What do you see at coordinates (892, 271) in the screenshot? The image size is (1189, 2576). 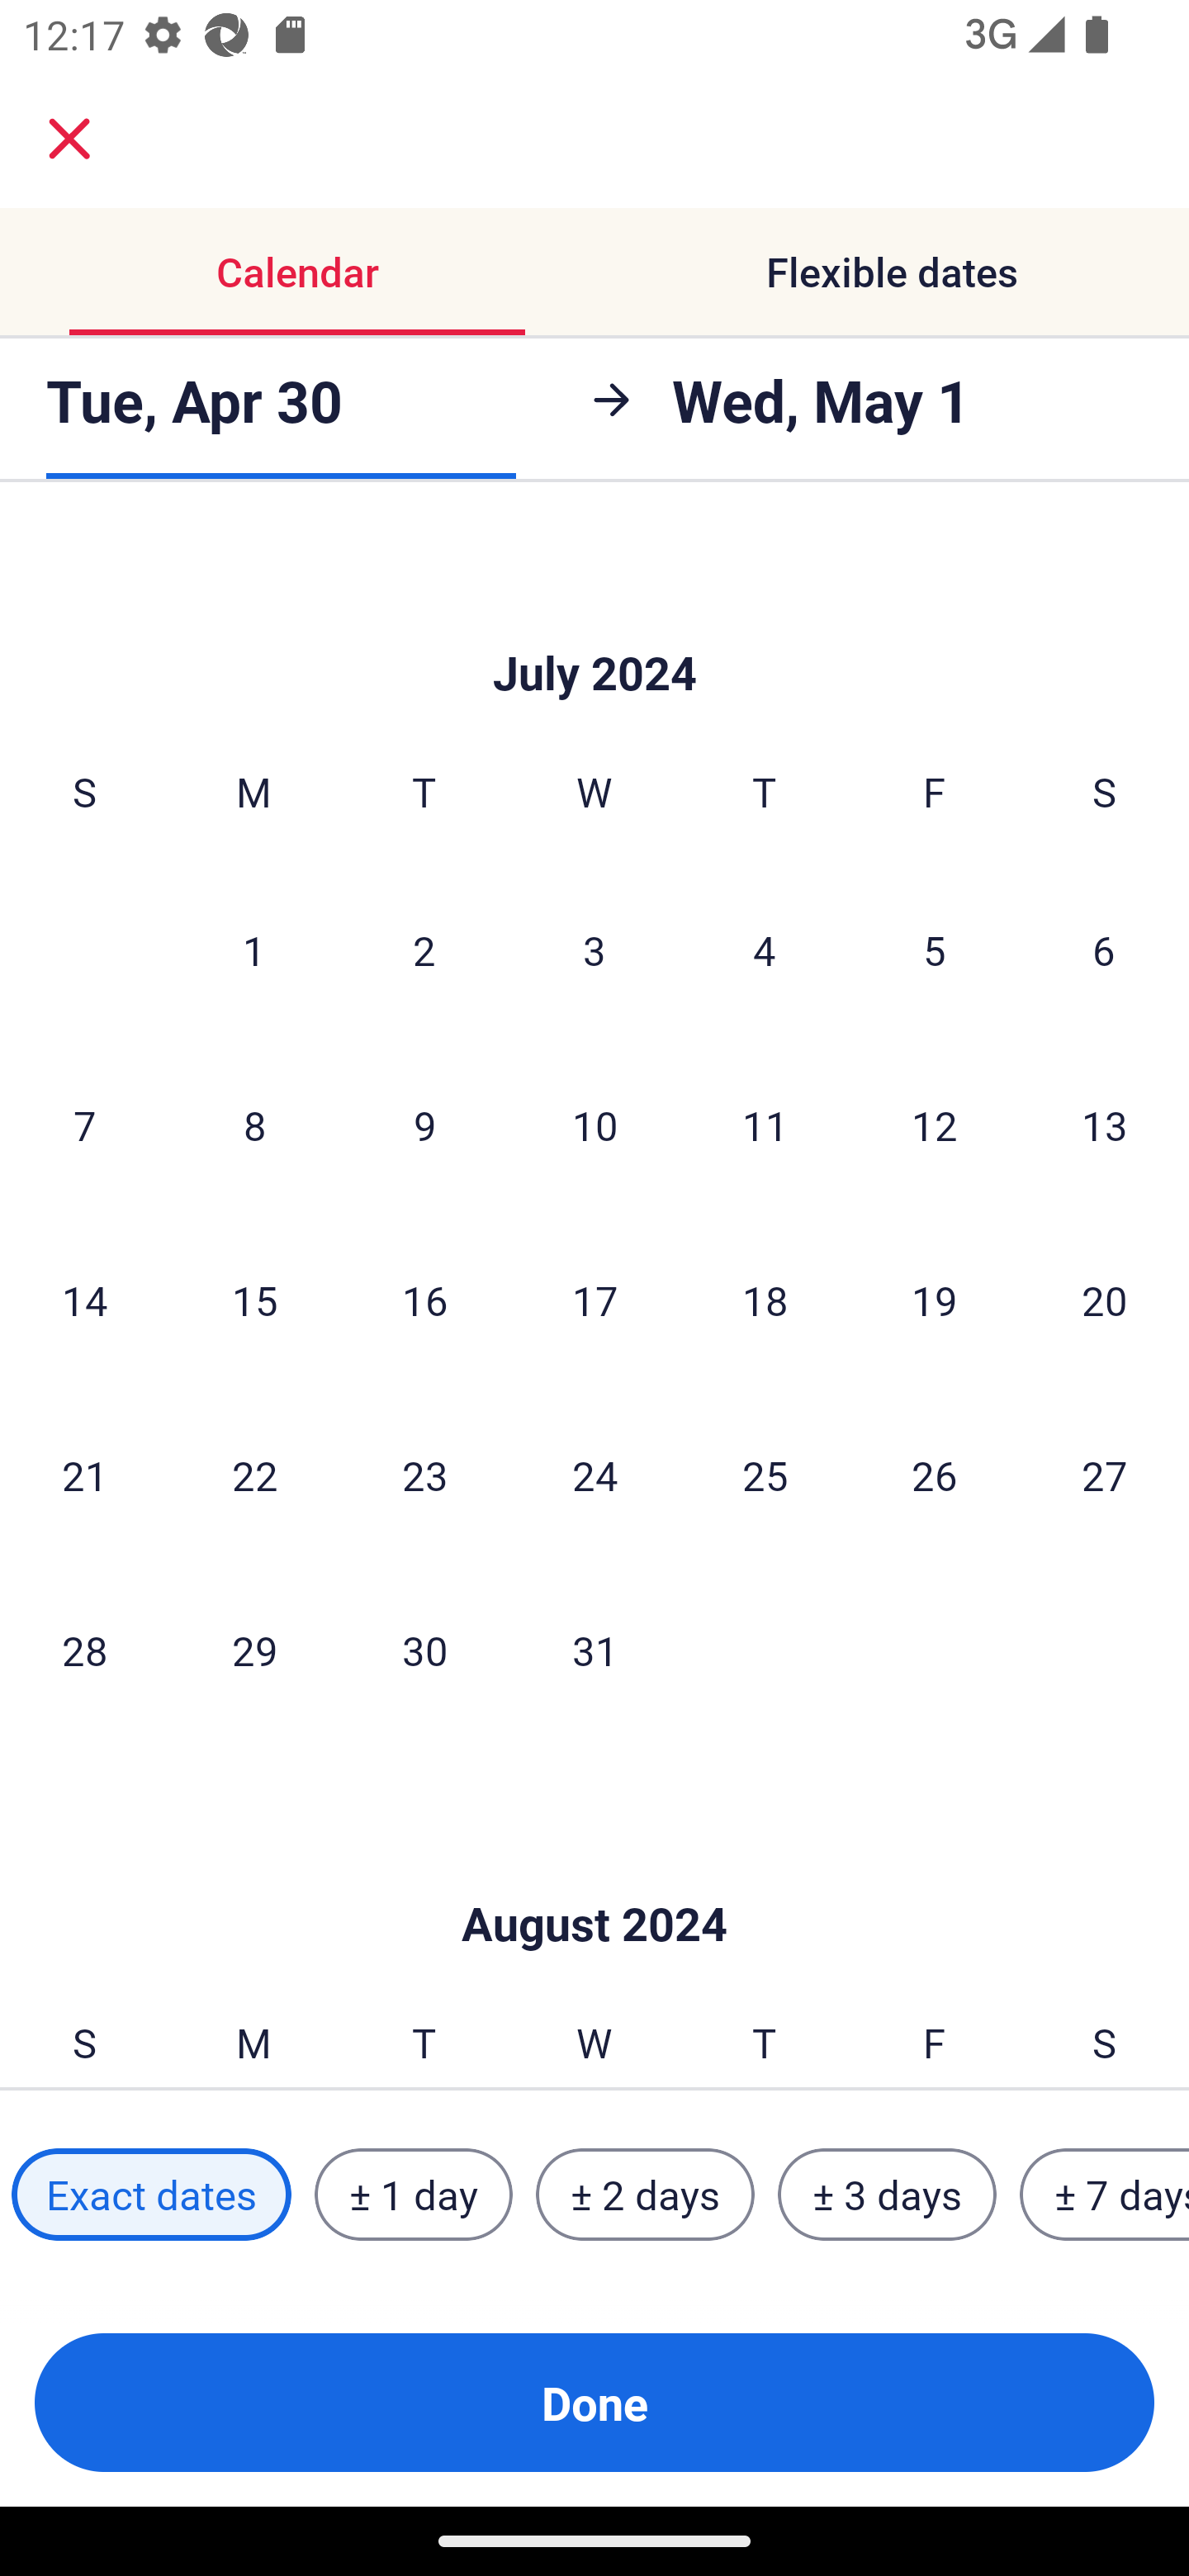 I see `Flexible dates` at bounding box center [892, 271].